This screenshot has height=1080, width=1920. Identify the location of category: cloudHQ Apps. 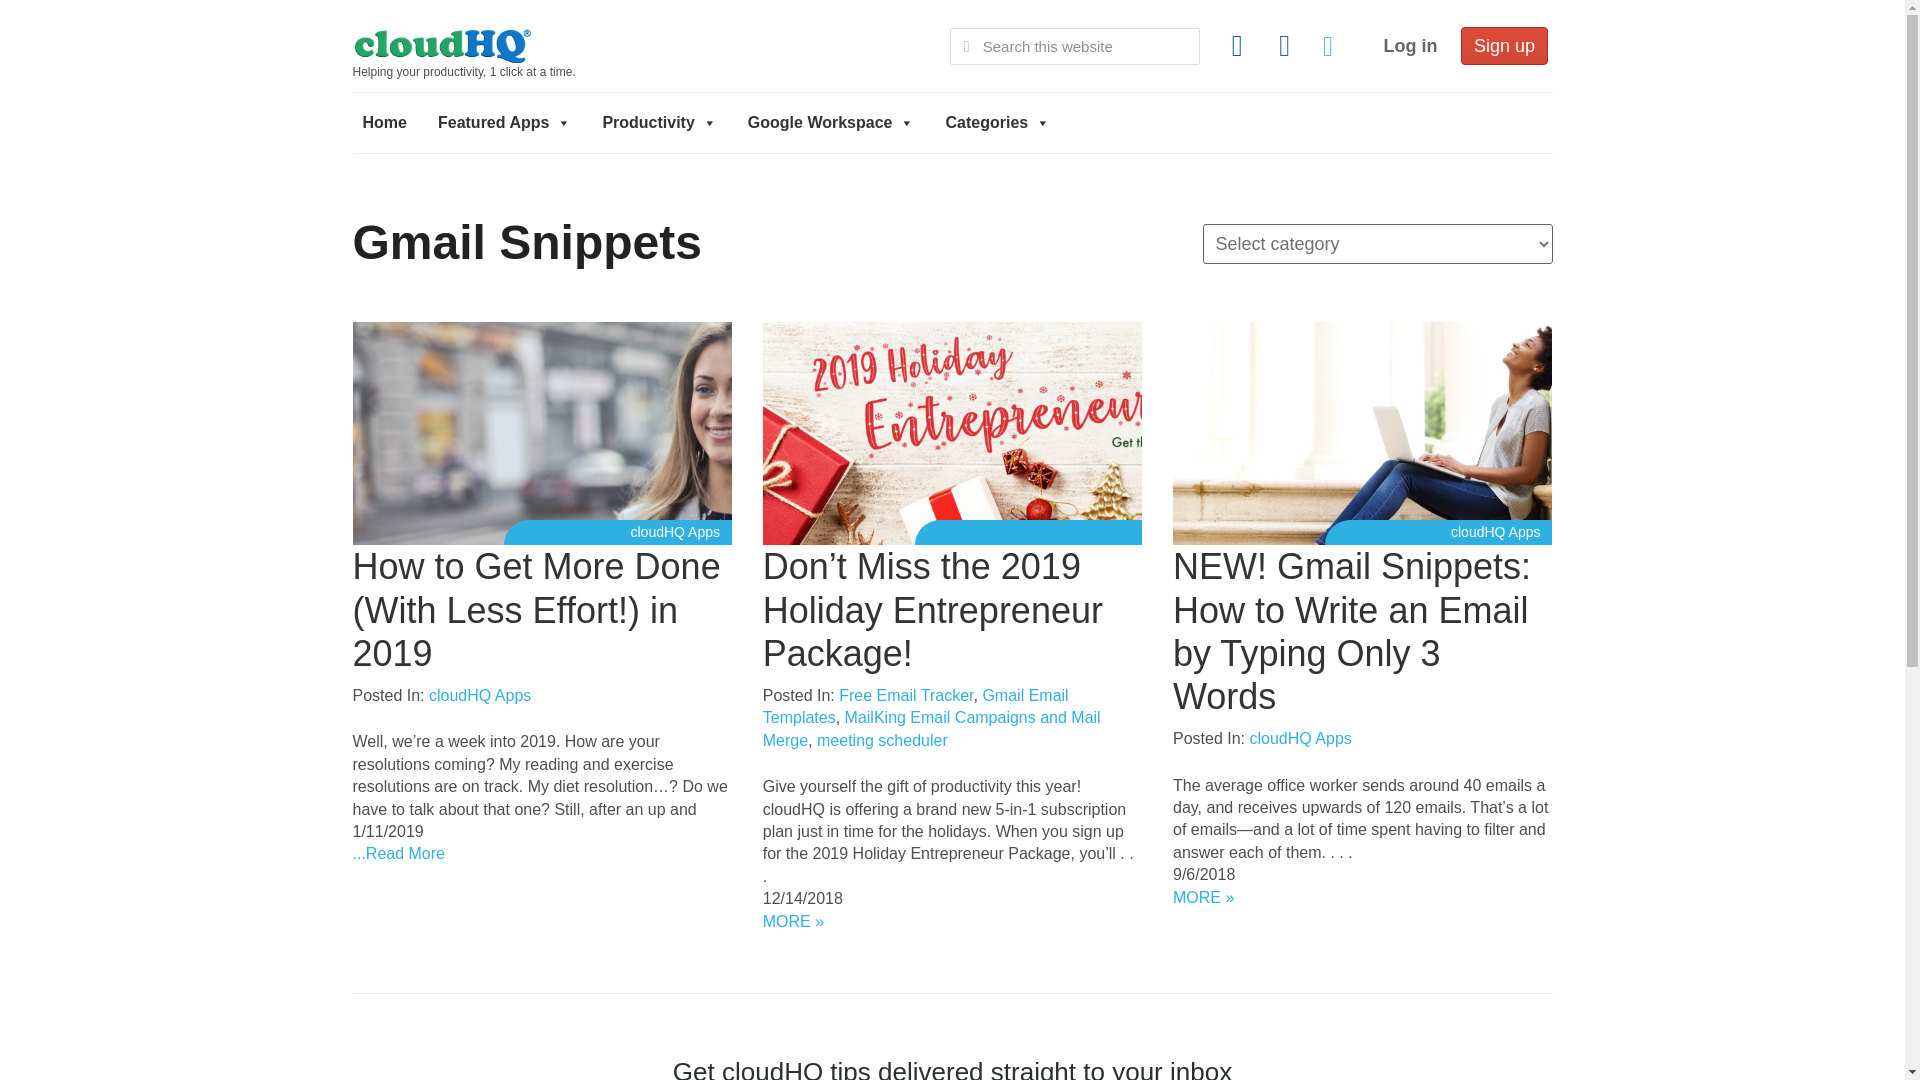
(1496, 532).